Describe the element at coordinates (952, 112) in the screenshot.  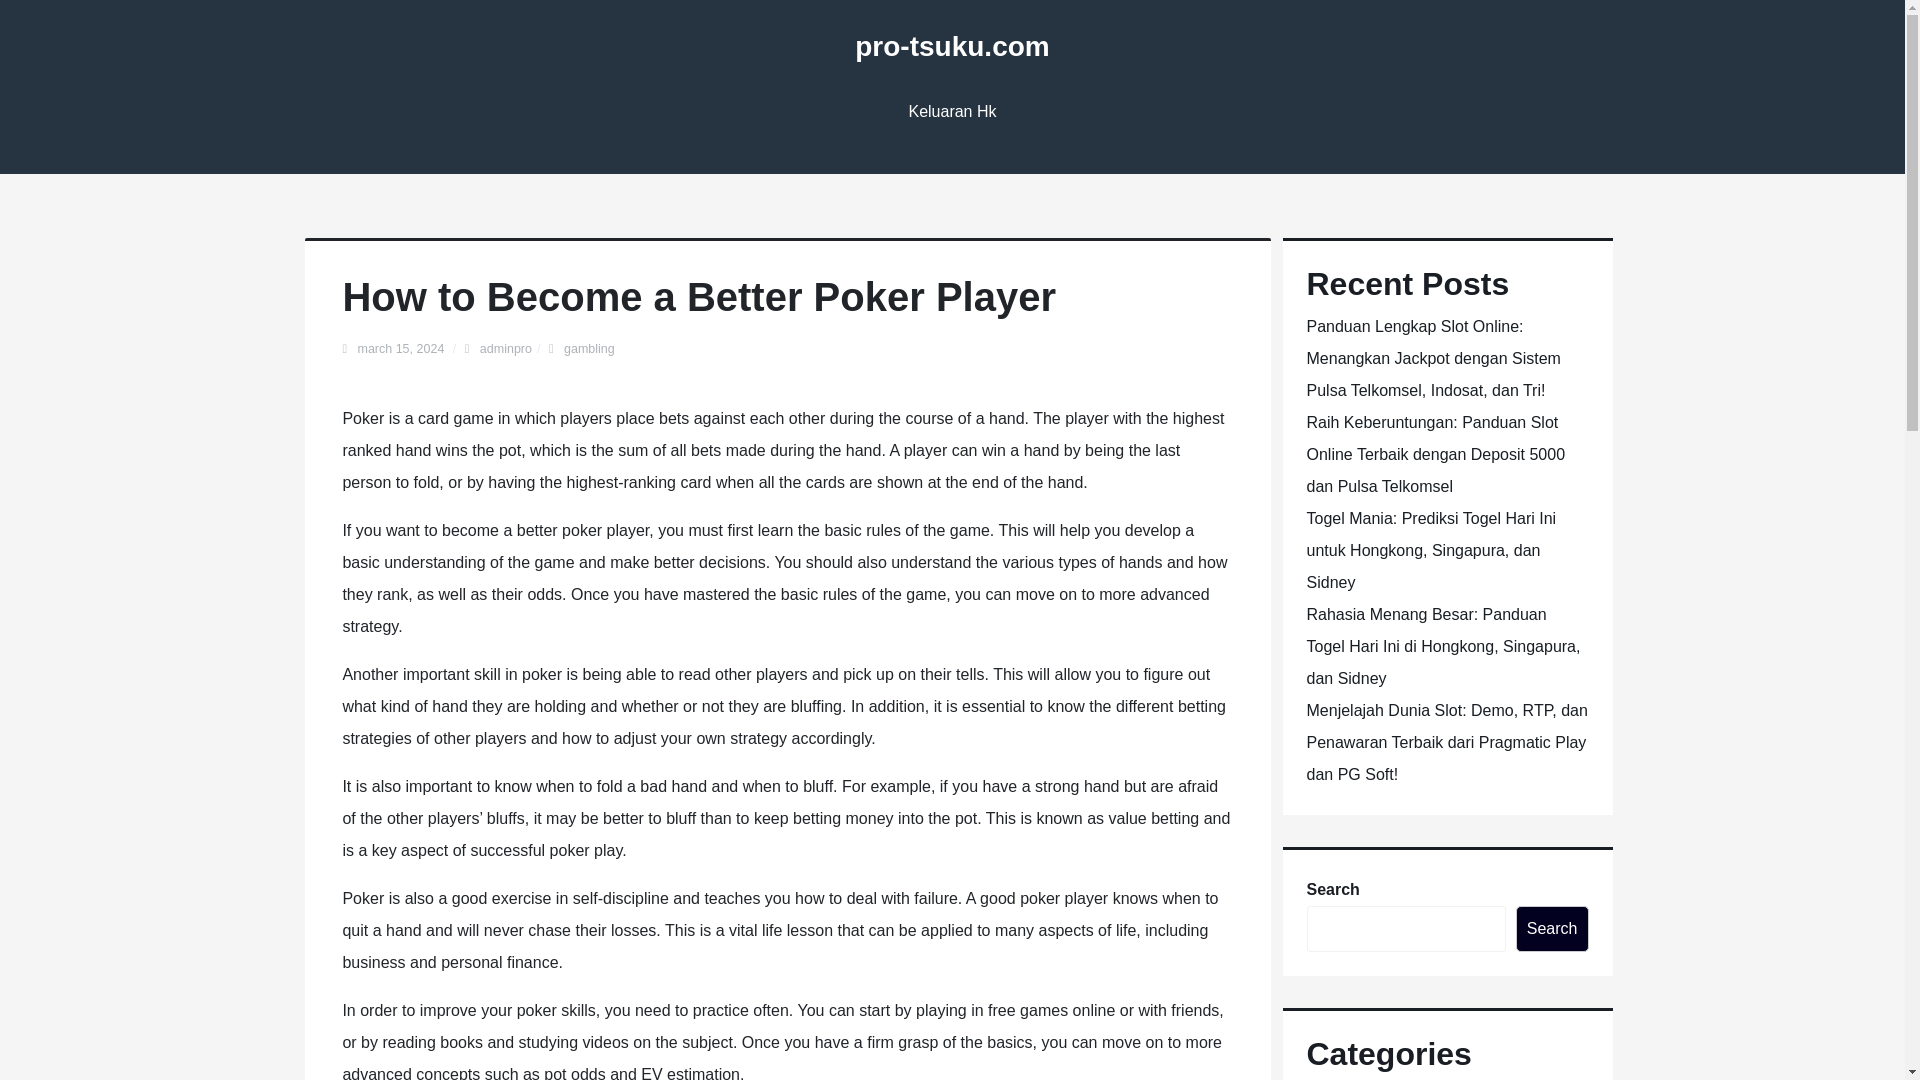
I see `Keluaran Hk` at that location.